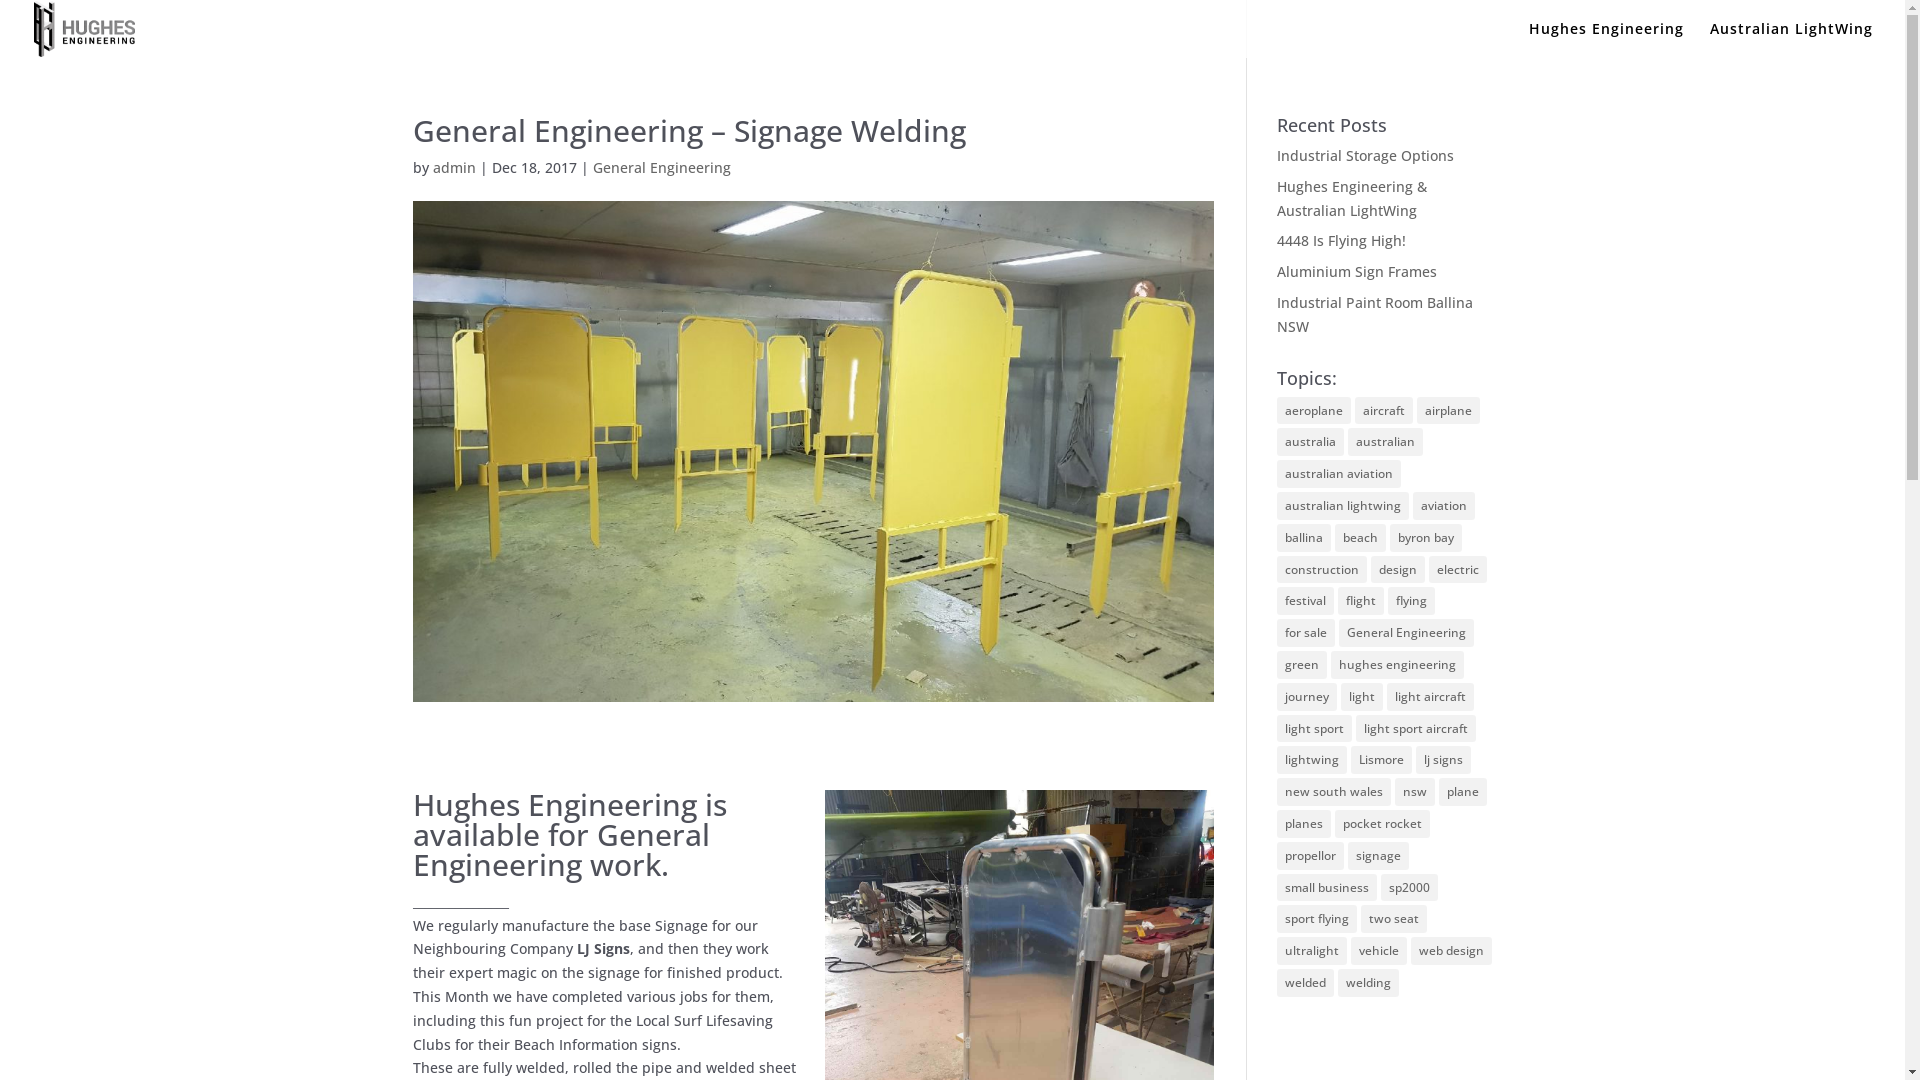 The height and width of the screenshot is (1080, 1920). Describe the element at coordinates (1366, 156) in the screenshot. I see `Industrial Storage Options` at that location.